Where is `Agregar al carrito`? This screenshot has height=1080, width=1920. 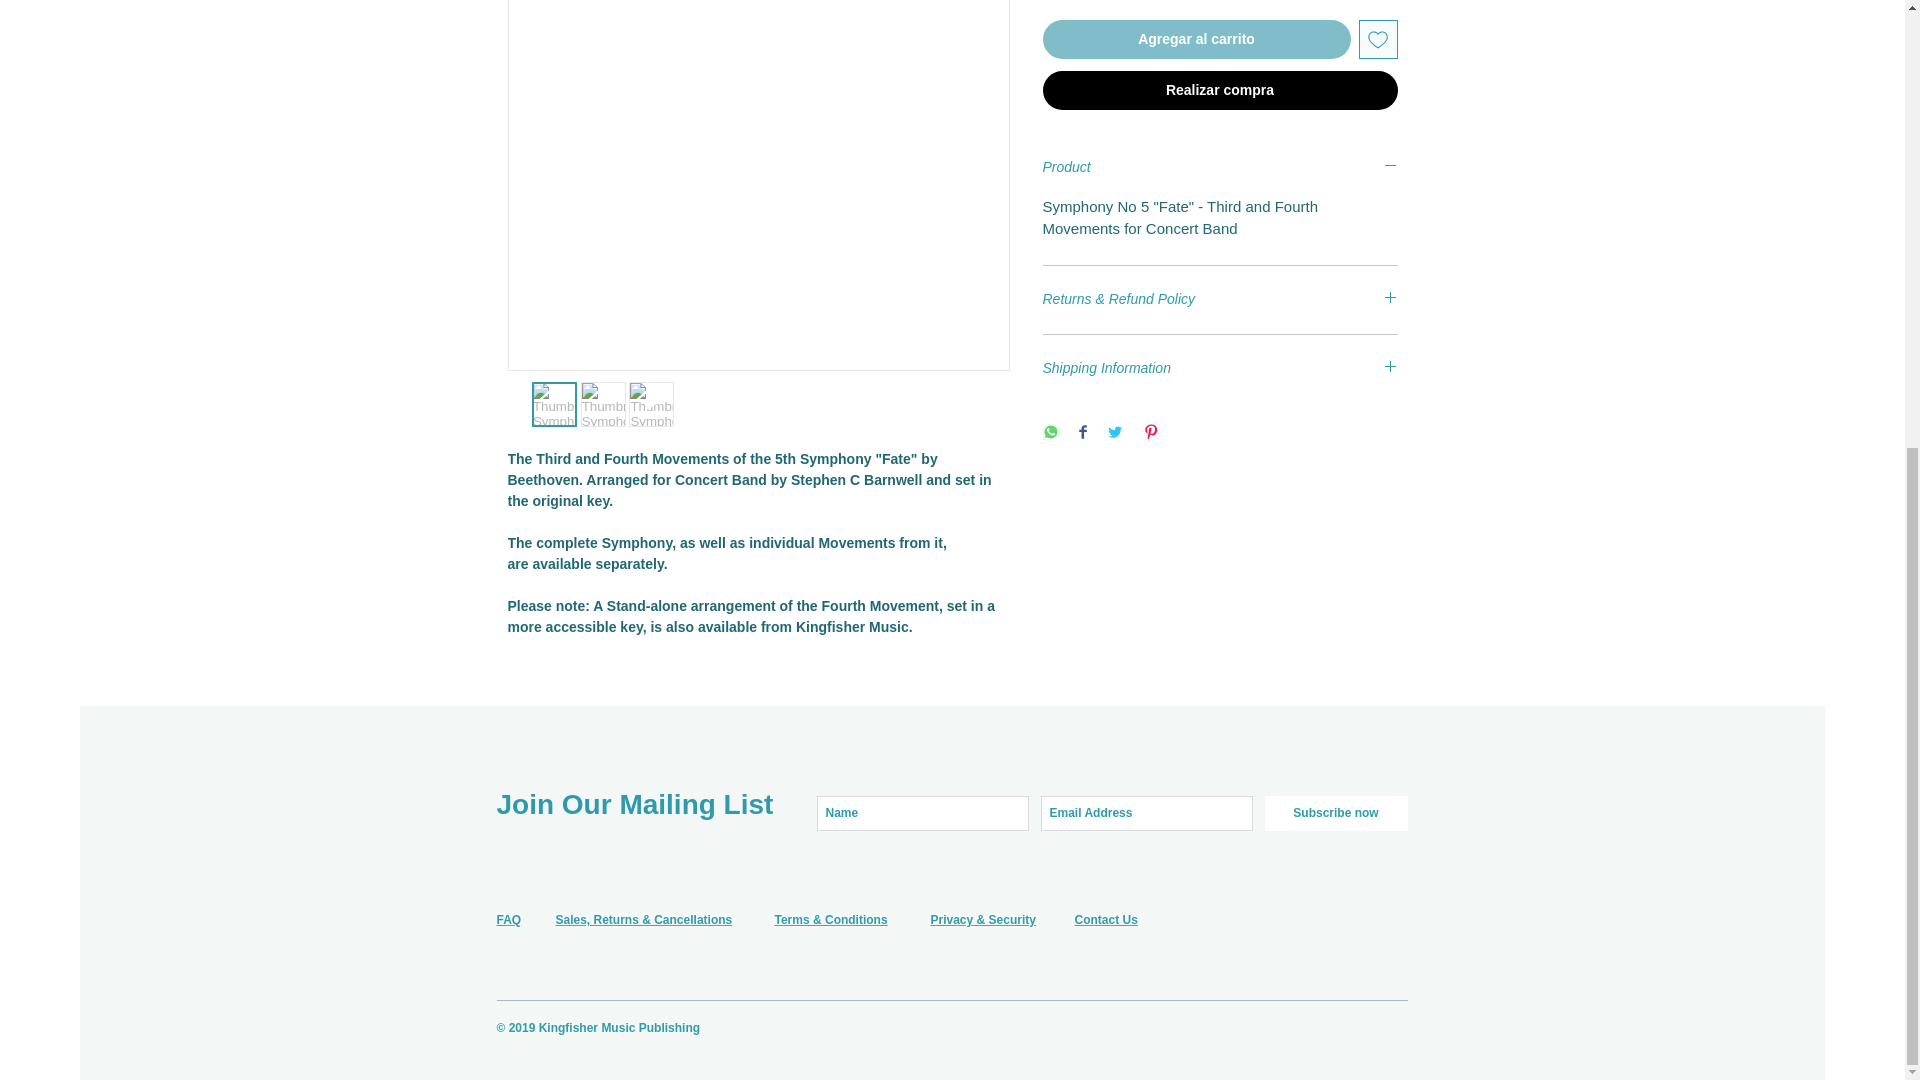 Agregar al carrito is located at coordinates (1196, 40).